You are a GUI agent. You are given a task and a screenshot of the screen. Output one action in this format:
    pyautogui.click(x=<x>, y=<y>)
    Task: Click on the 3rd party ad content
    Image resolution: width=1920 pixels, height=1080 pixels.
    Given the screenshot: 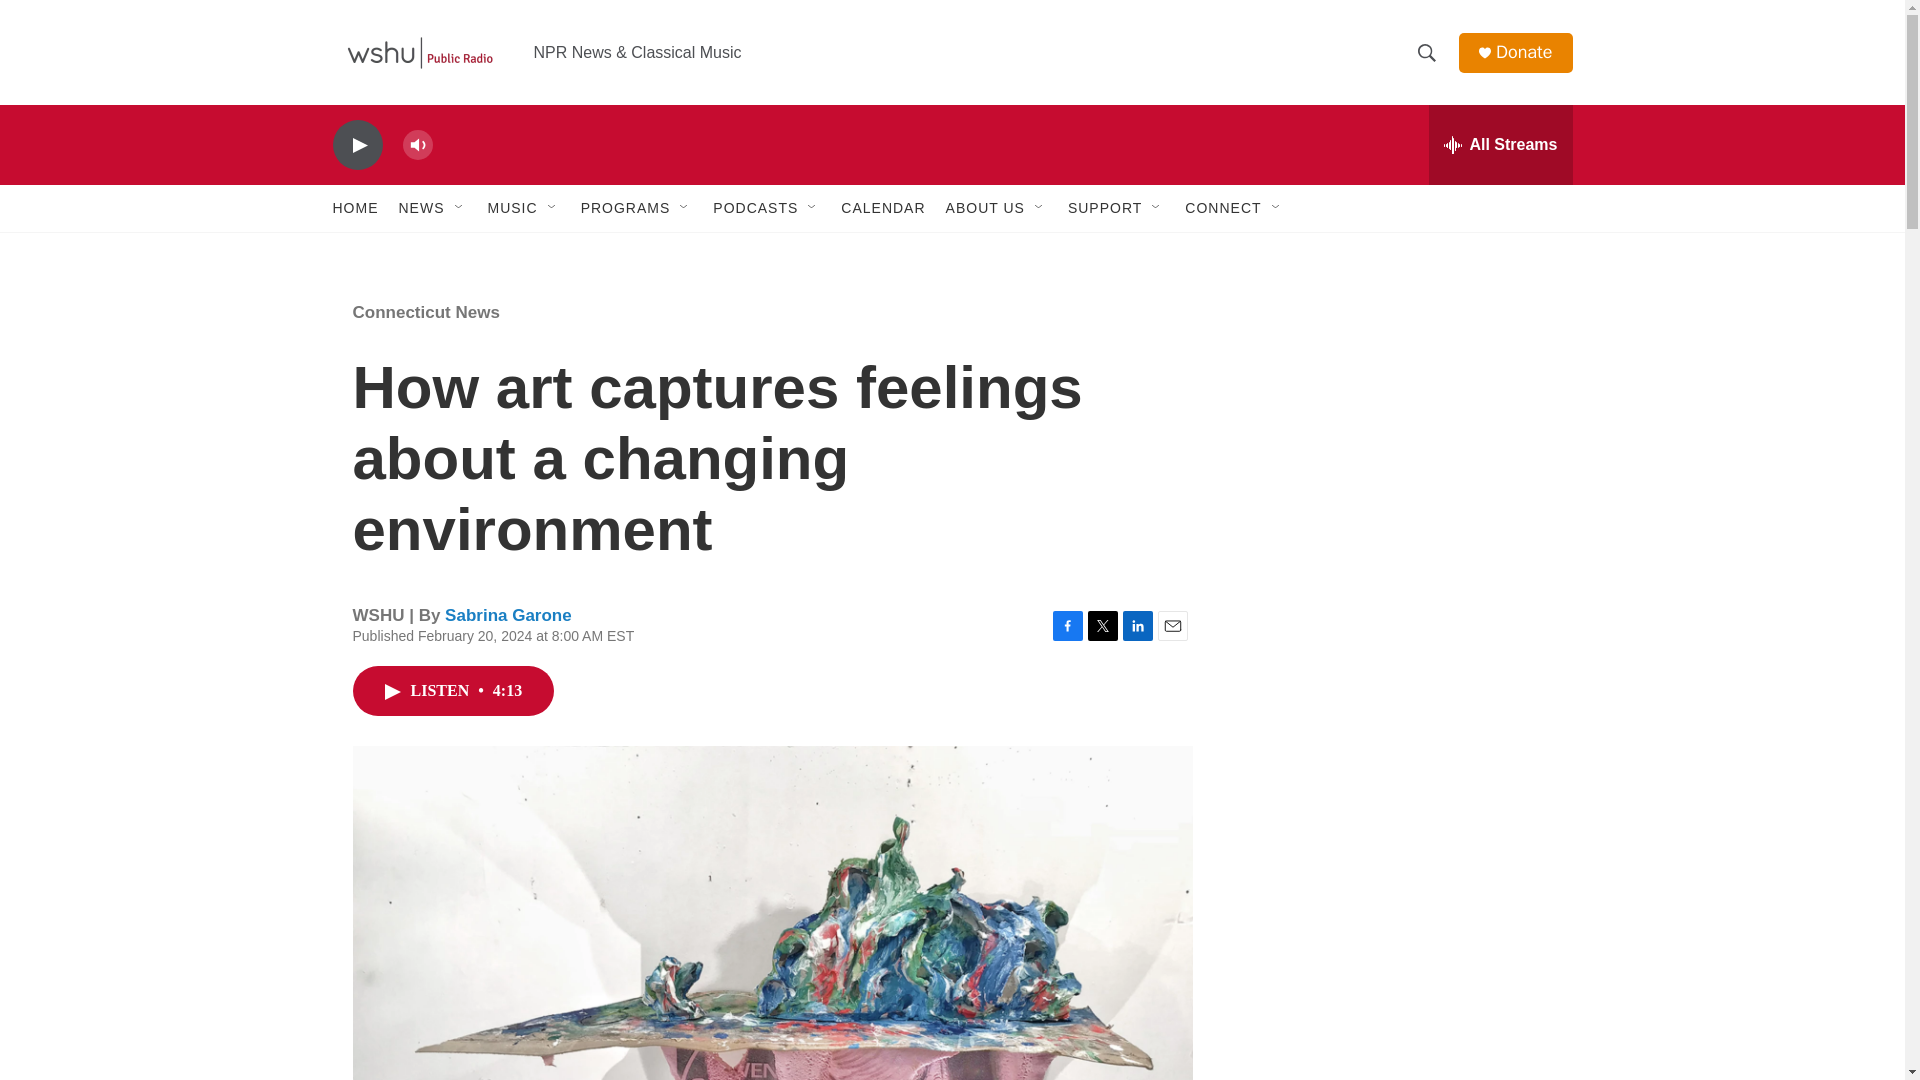 What is the action you would take?
    pyautogui.click(x=1401, y=976)
    